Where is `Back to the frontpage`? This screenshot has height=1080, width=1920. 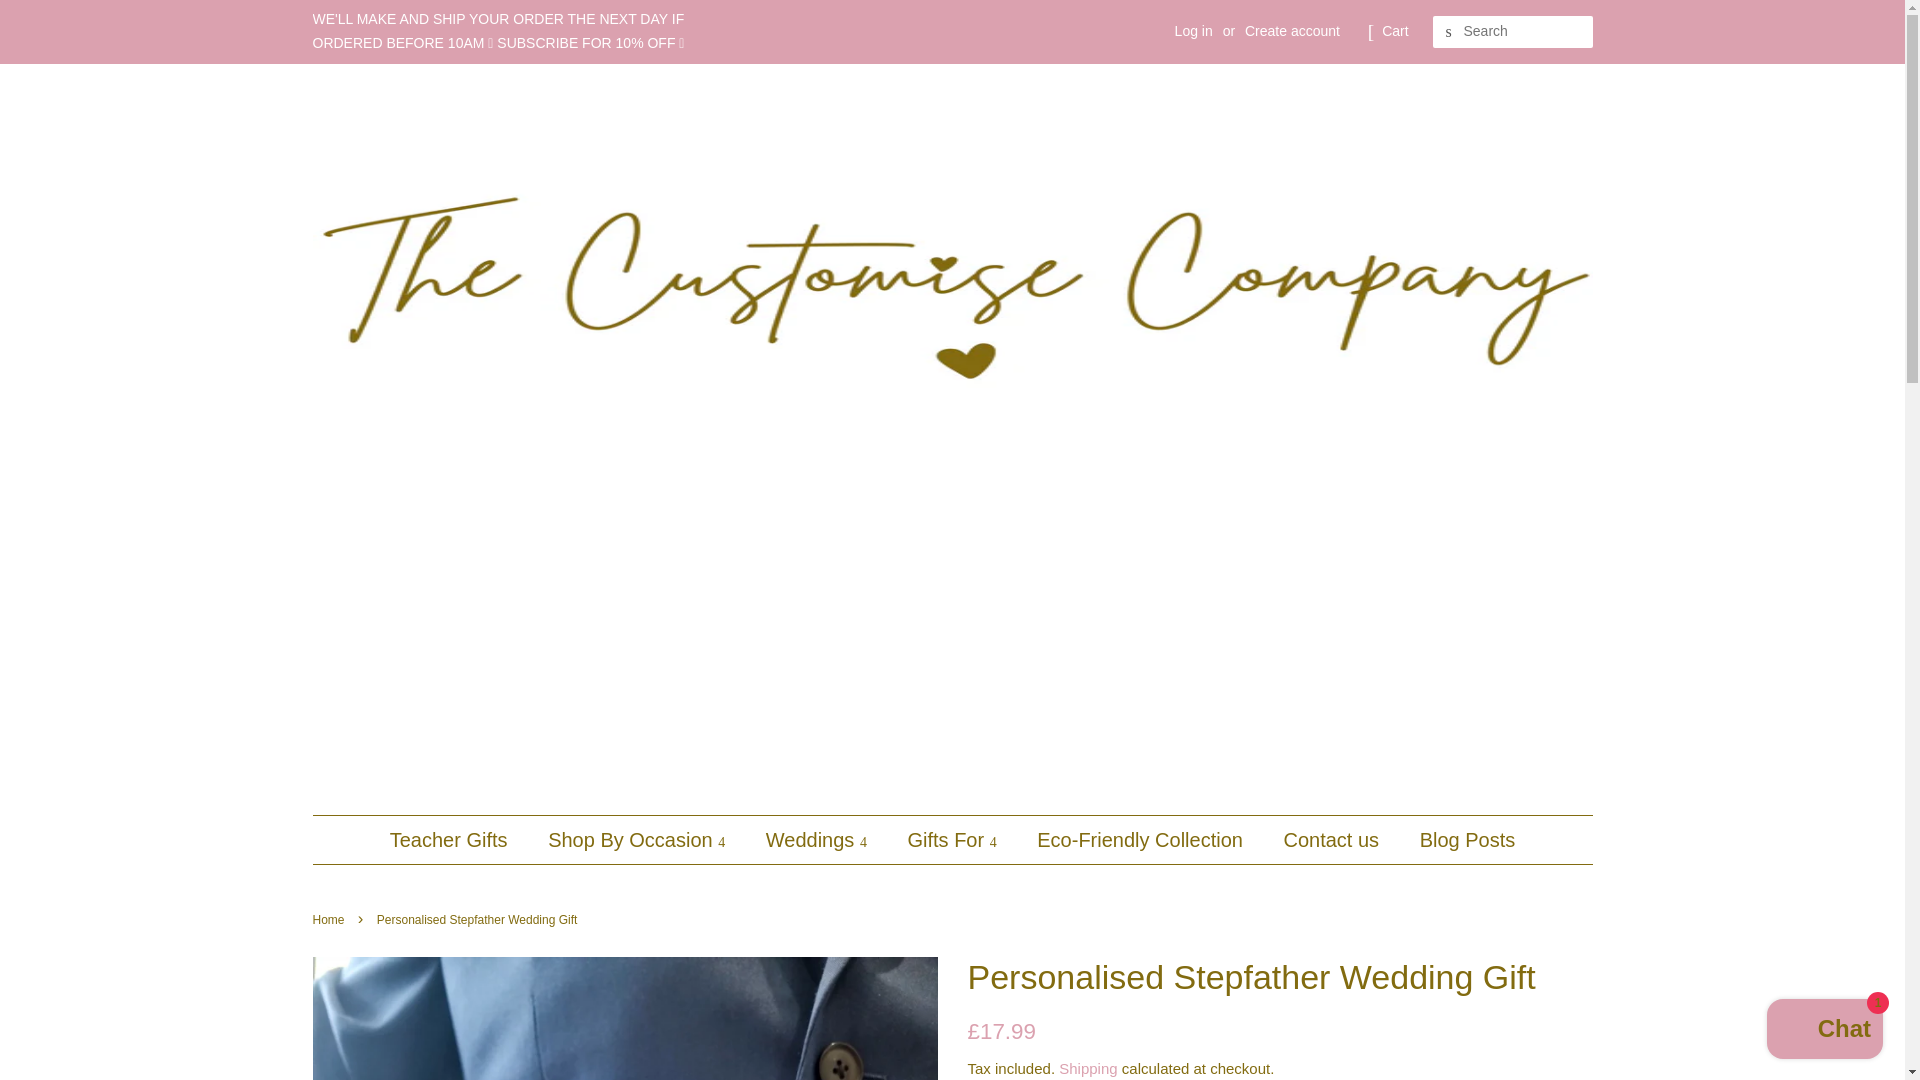
Back to the frontpage is located at coordinates (330, 919).